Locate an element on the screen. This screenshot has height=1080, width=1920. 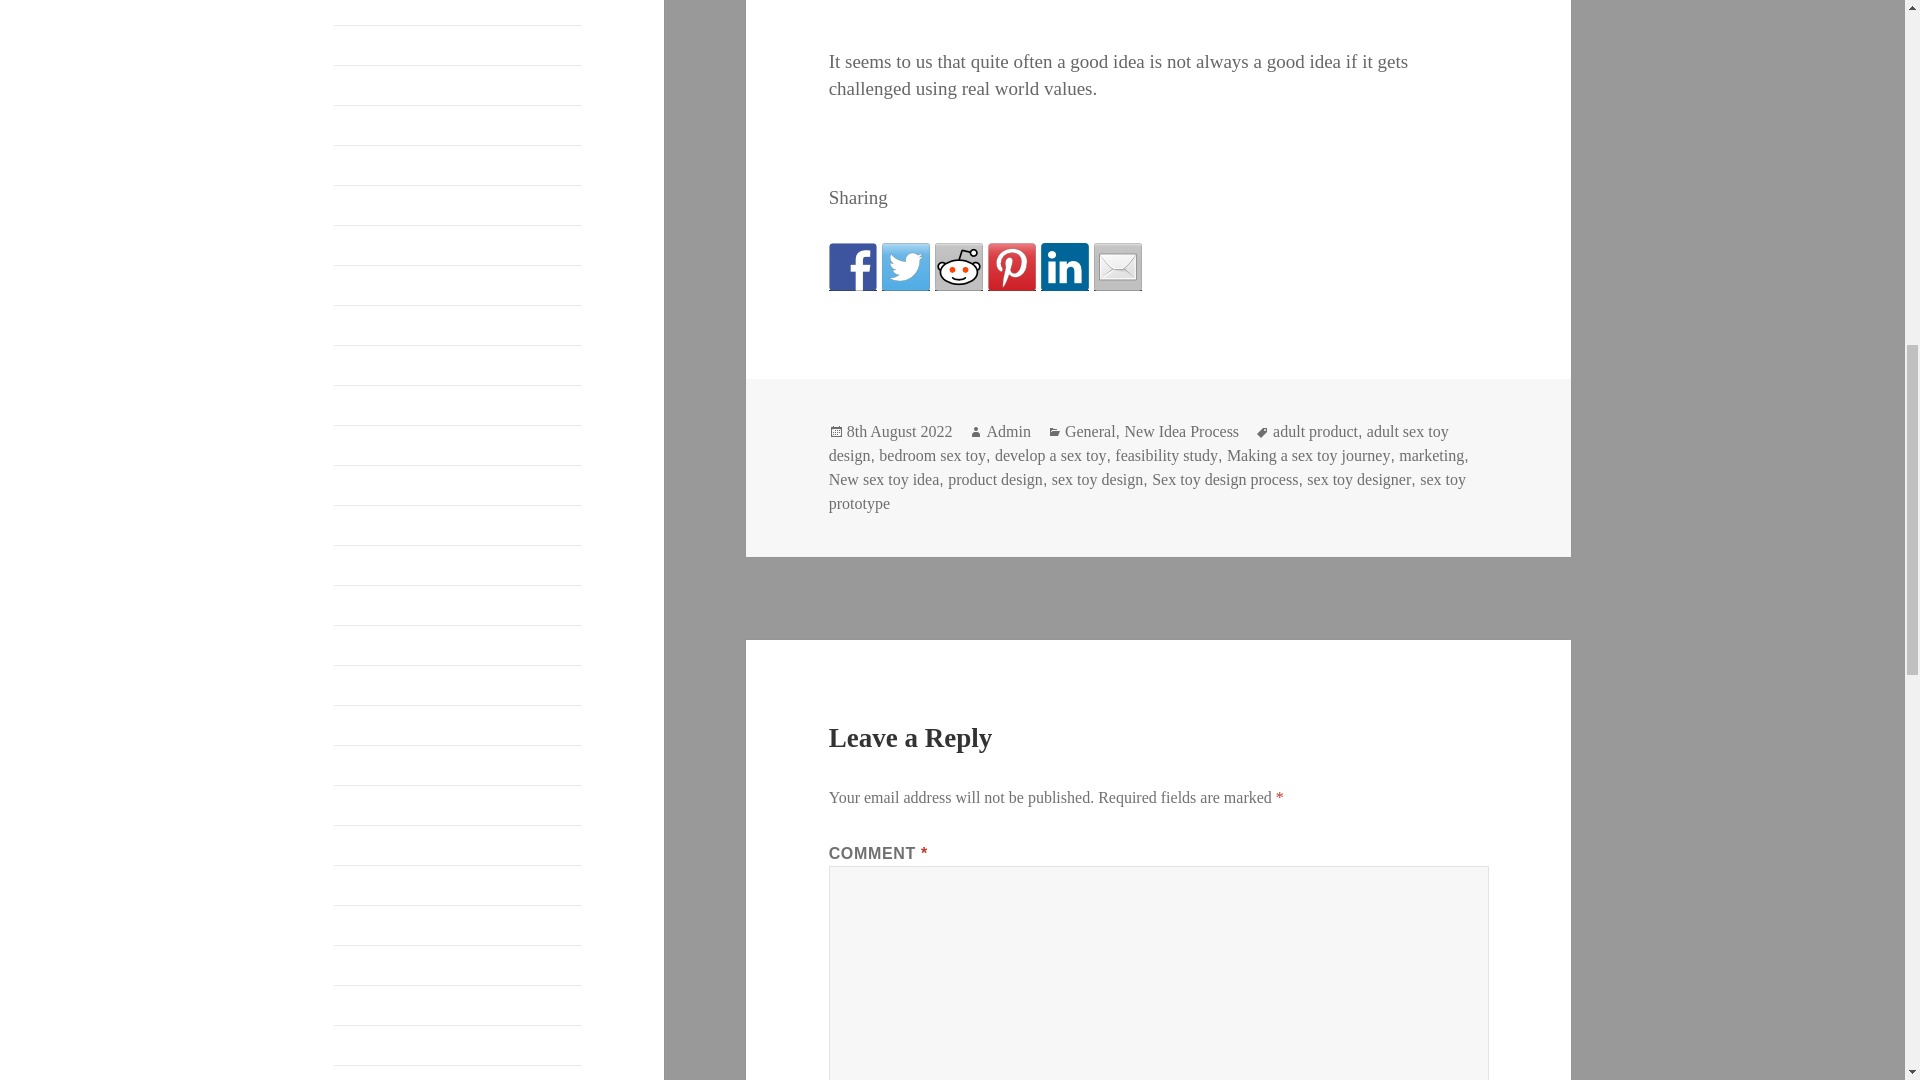
March 2022 is located at coordinates (373, 44).